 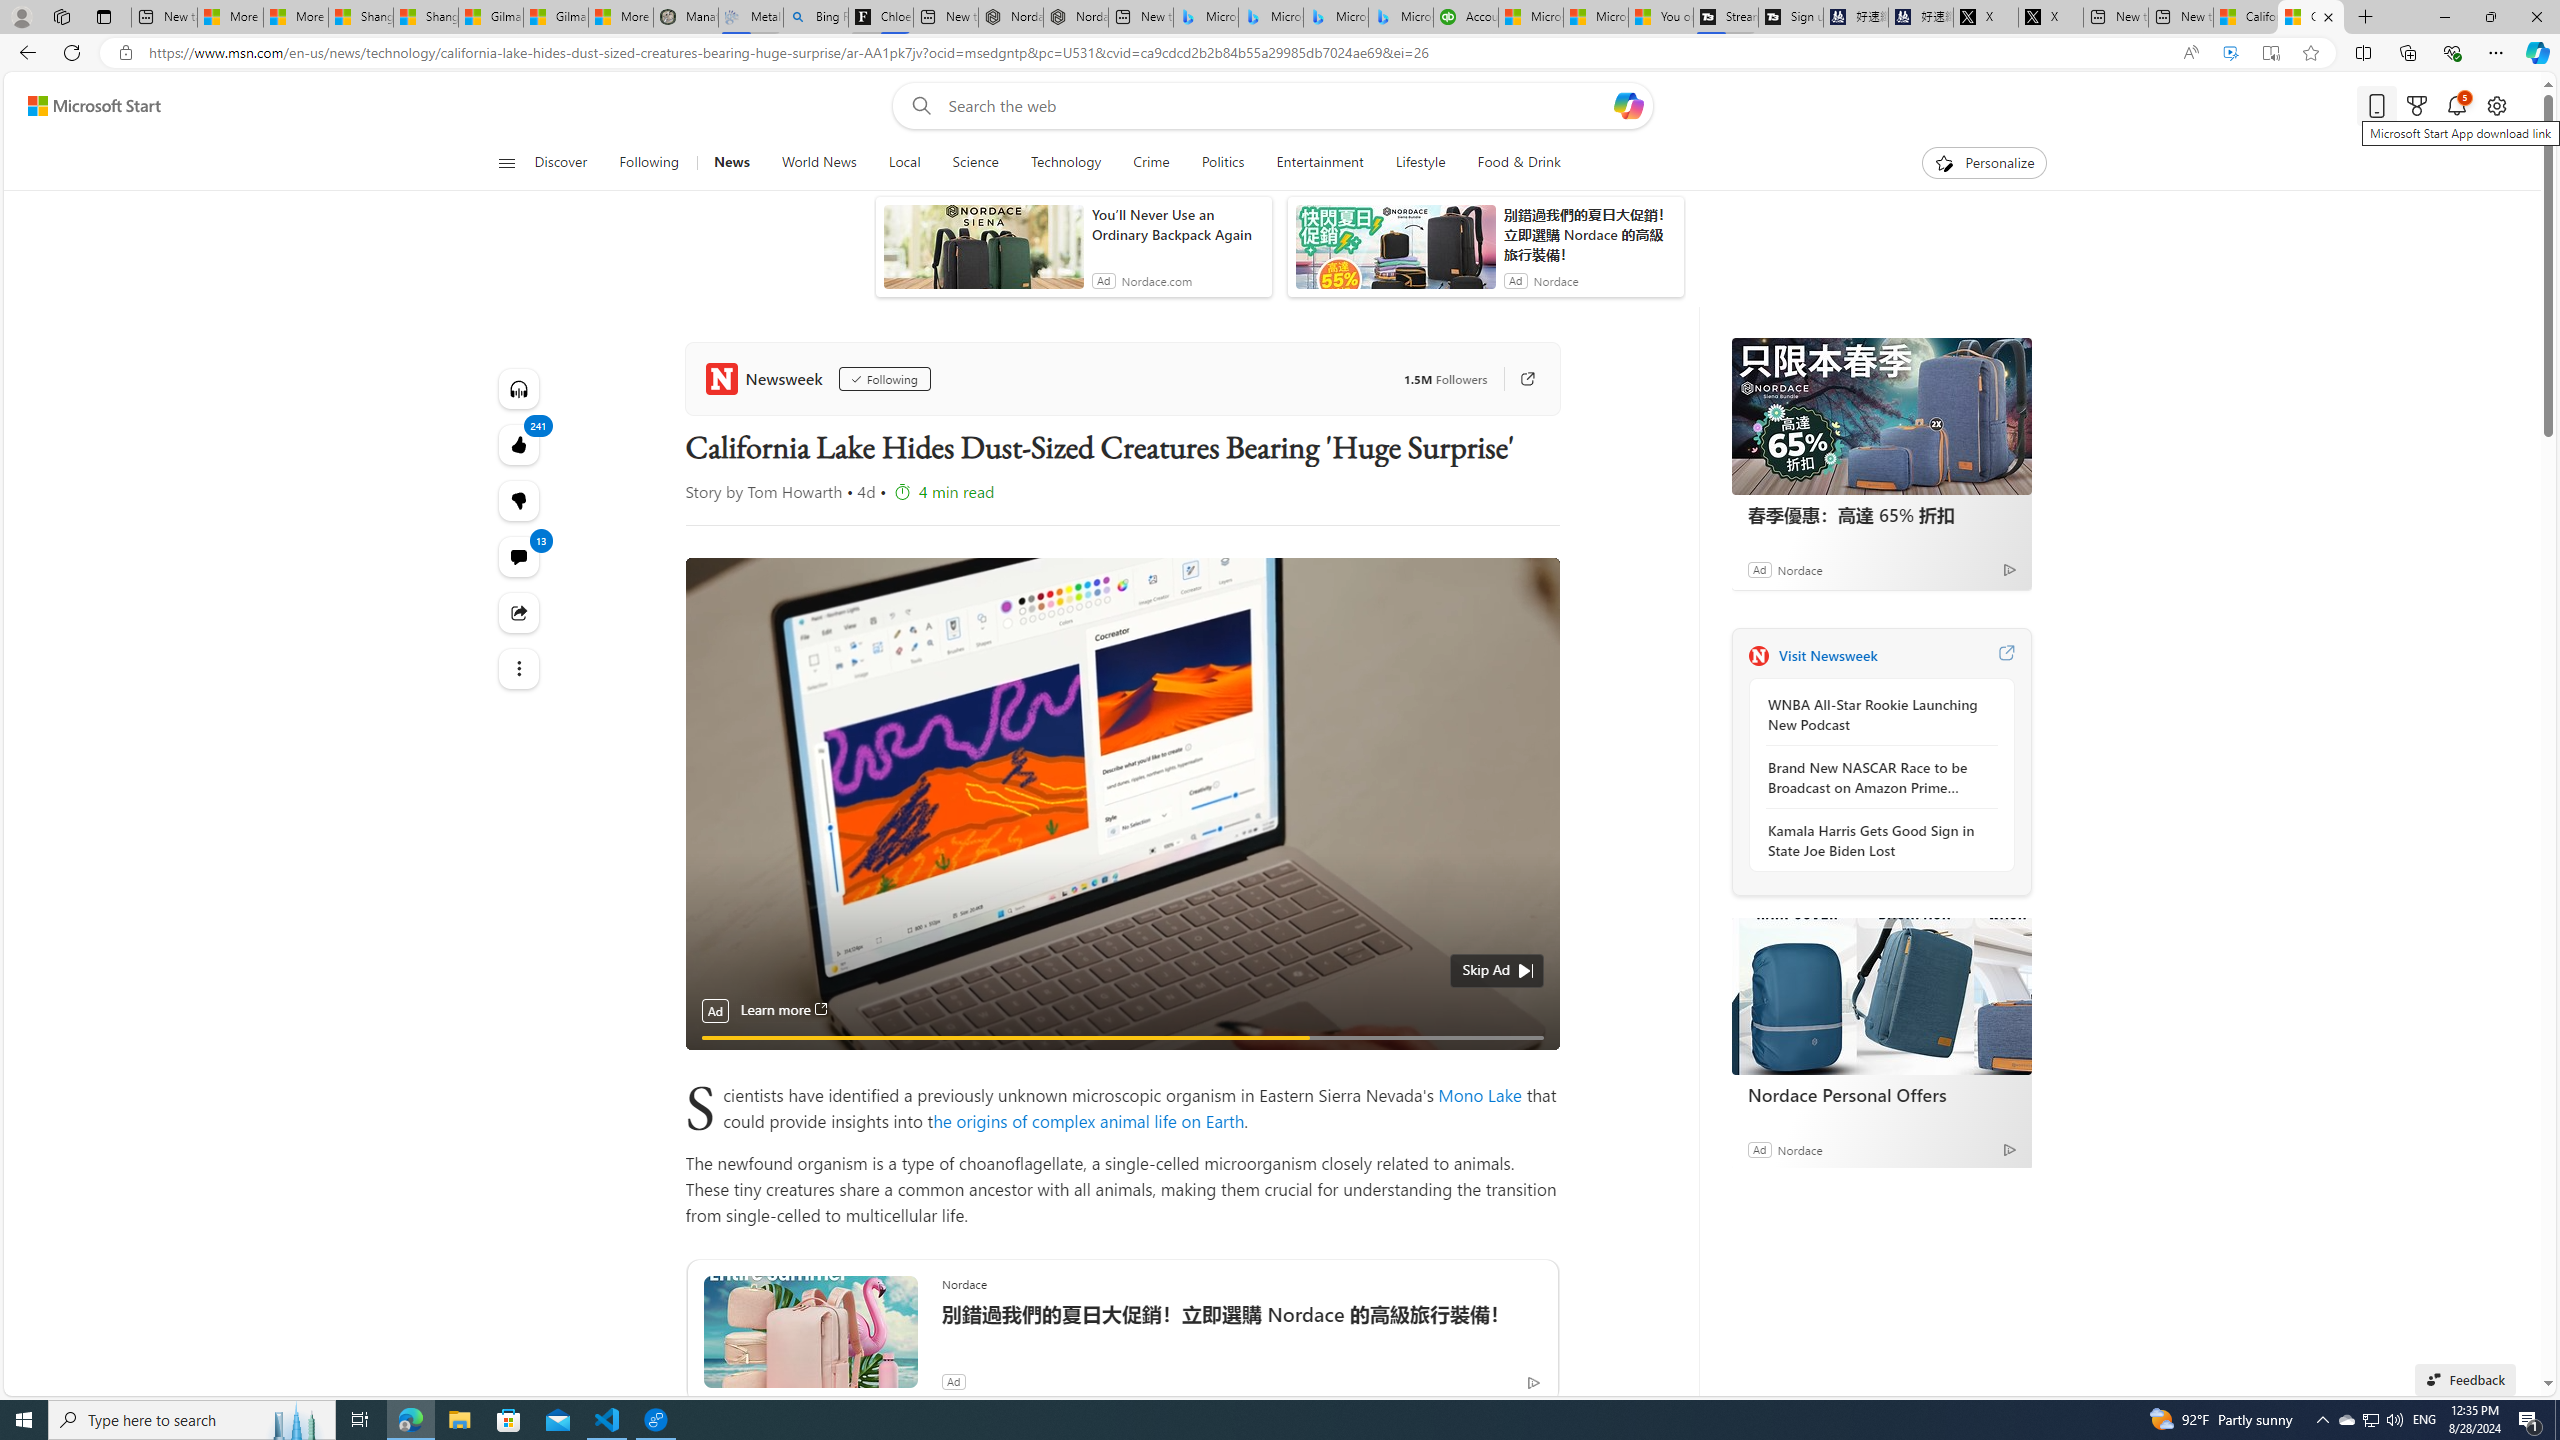 What do you see at coordinates (1277, 106) in the screenshot?
I see `Enter your search term` at bounding box center [1277, 106].